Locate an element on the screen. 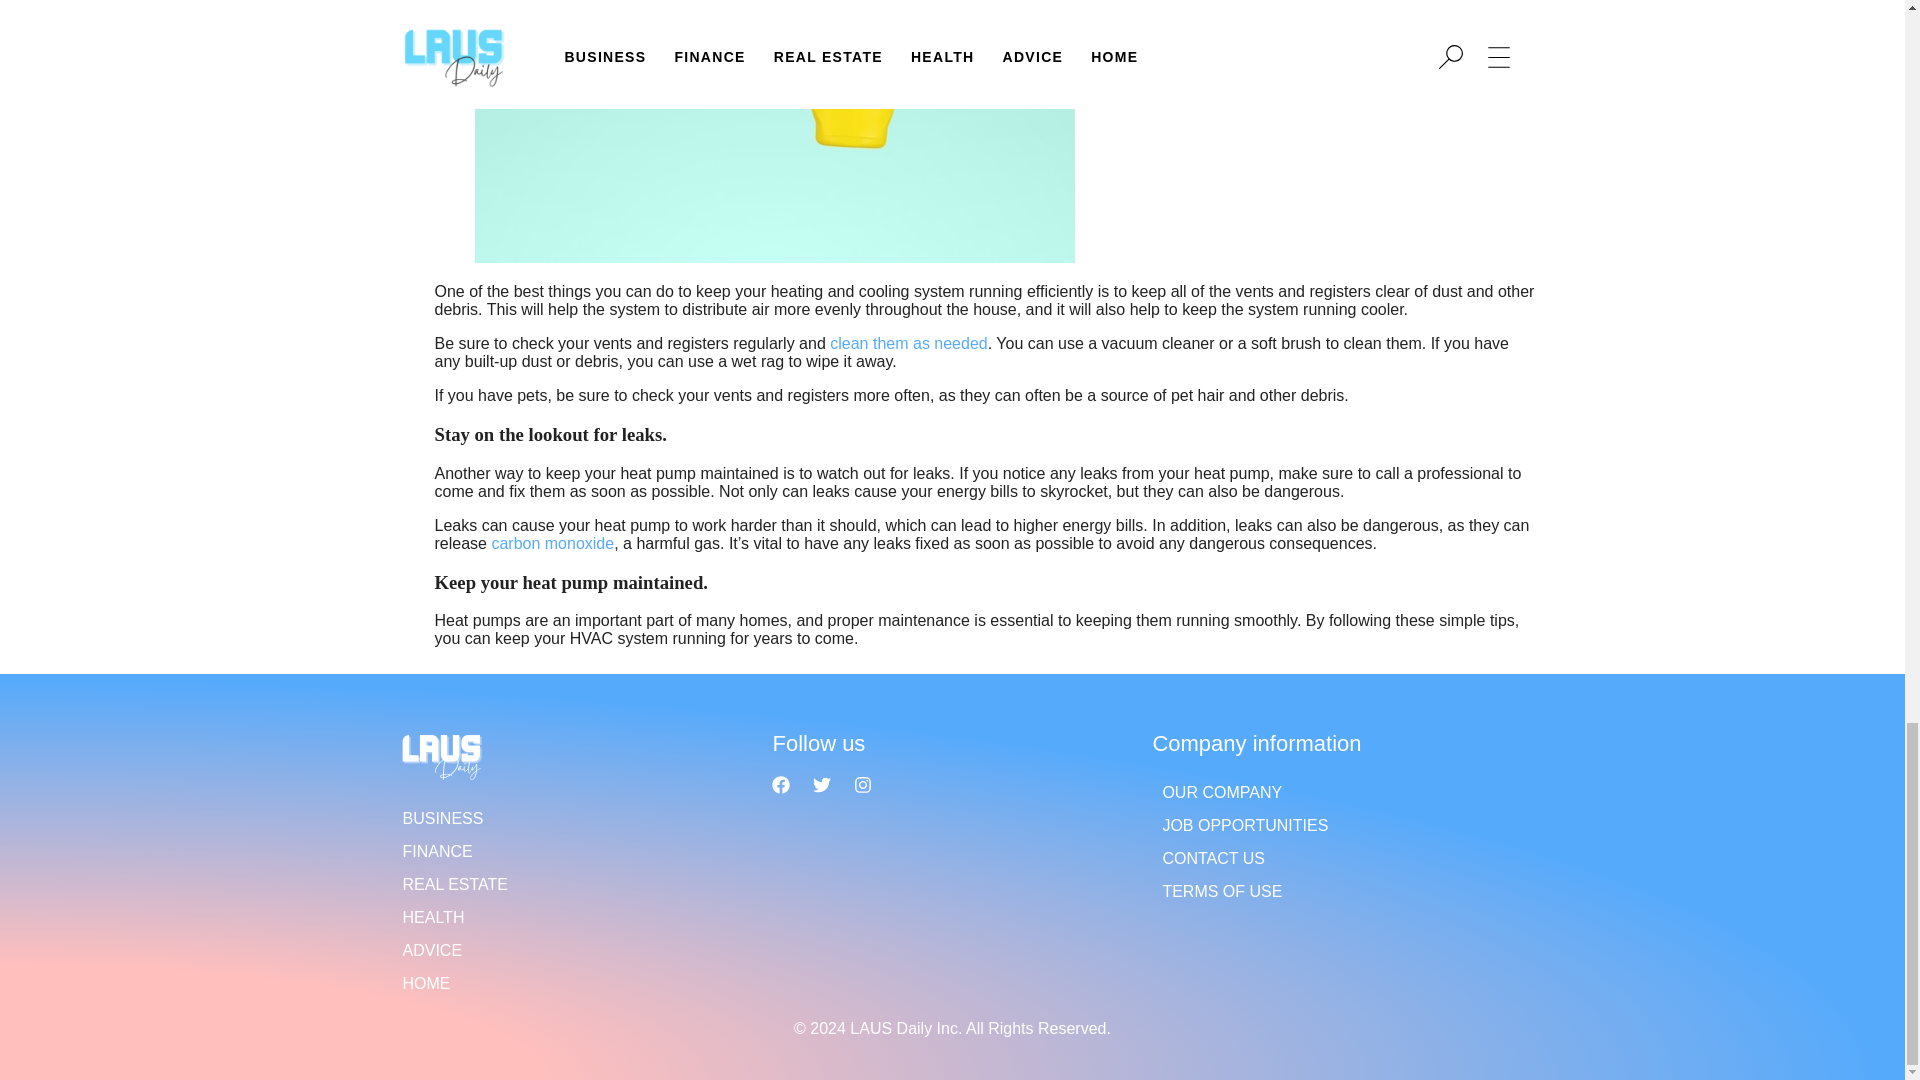 The height and width of the screenshot is (1080, 1920). carbon monoxide is located at coordinates (552, 542).